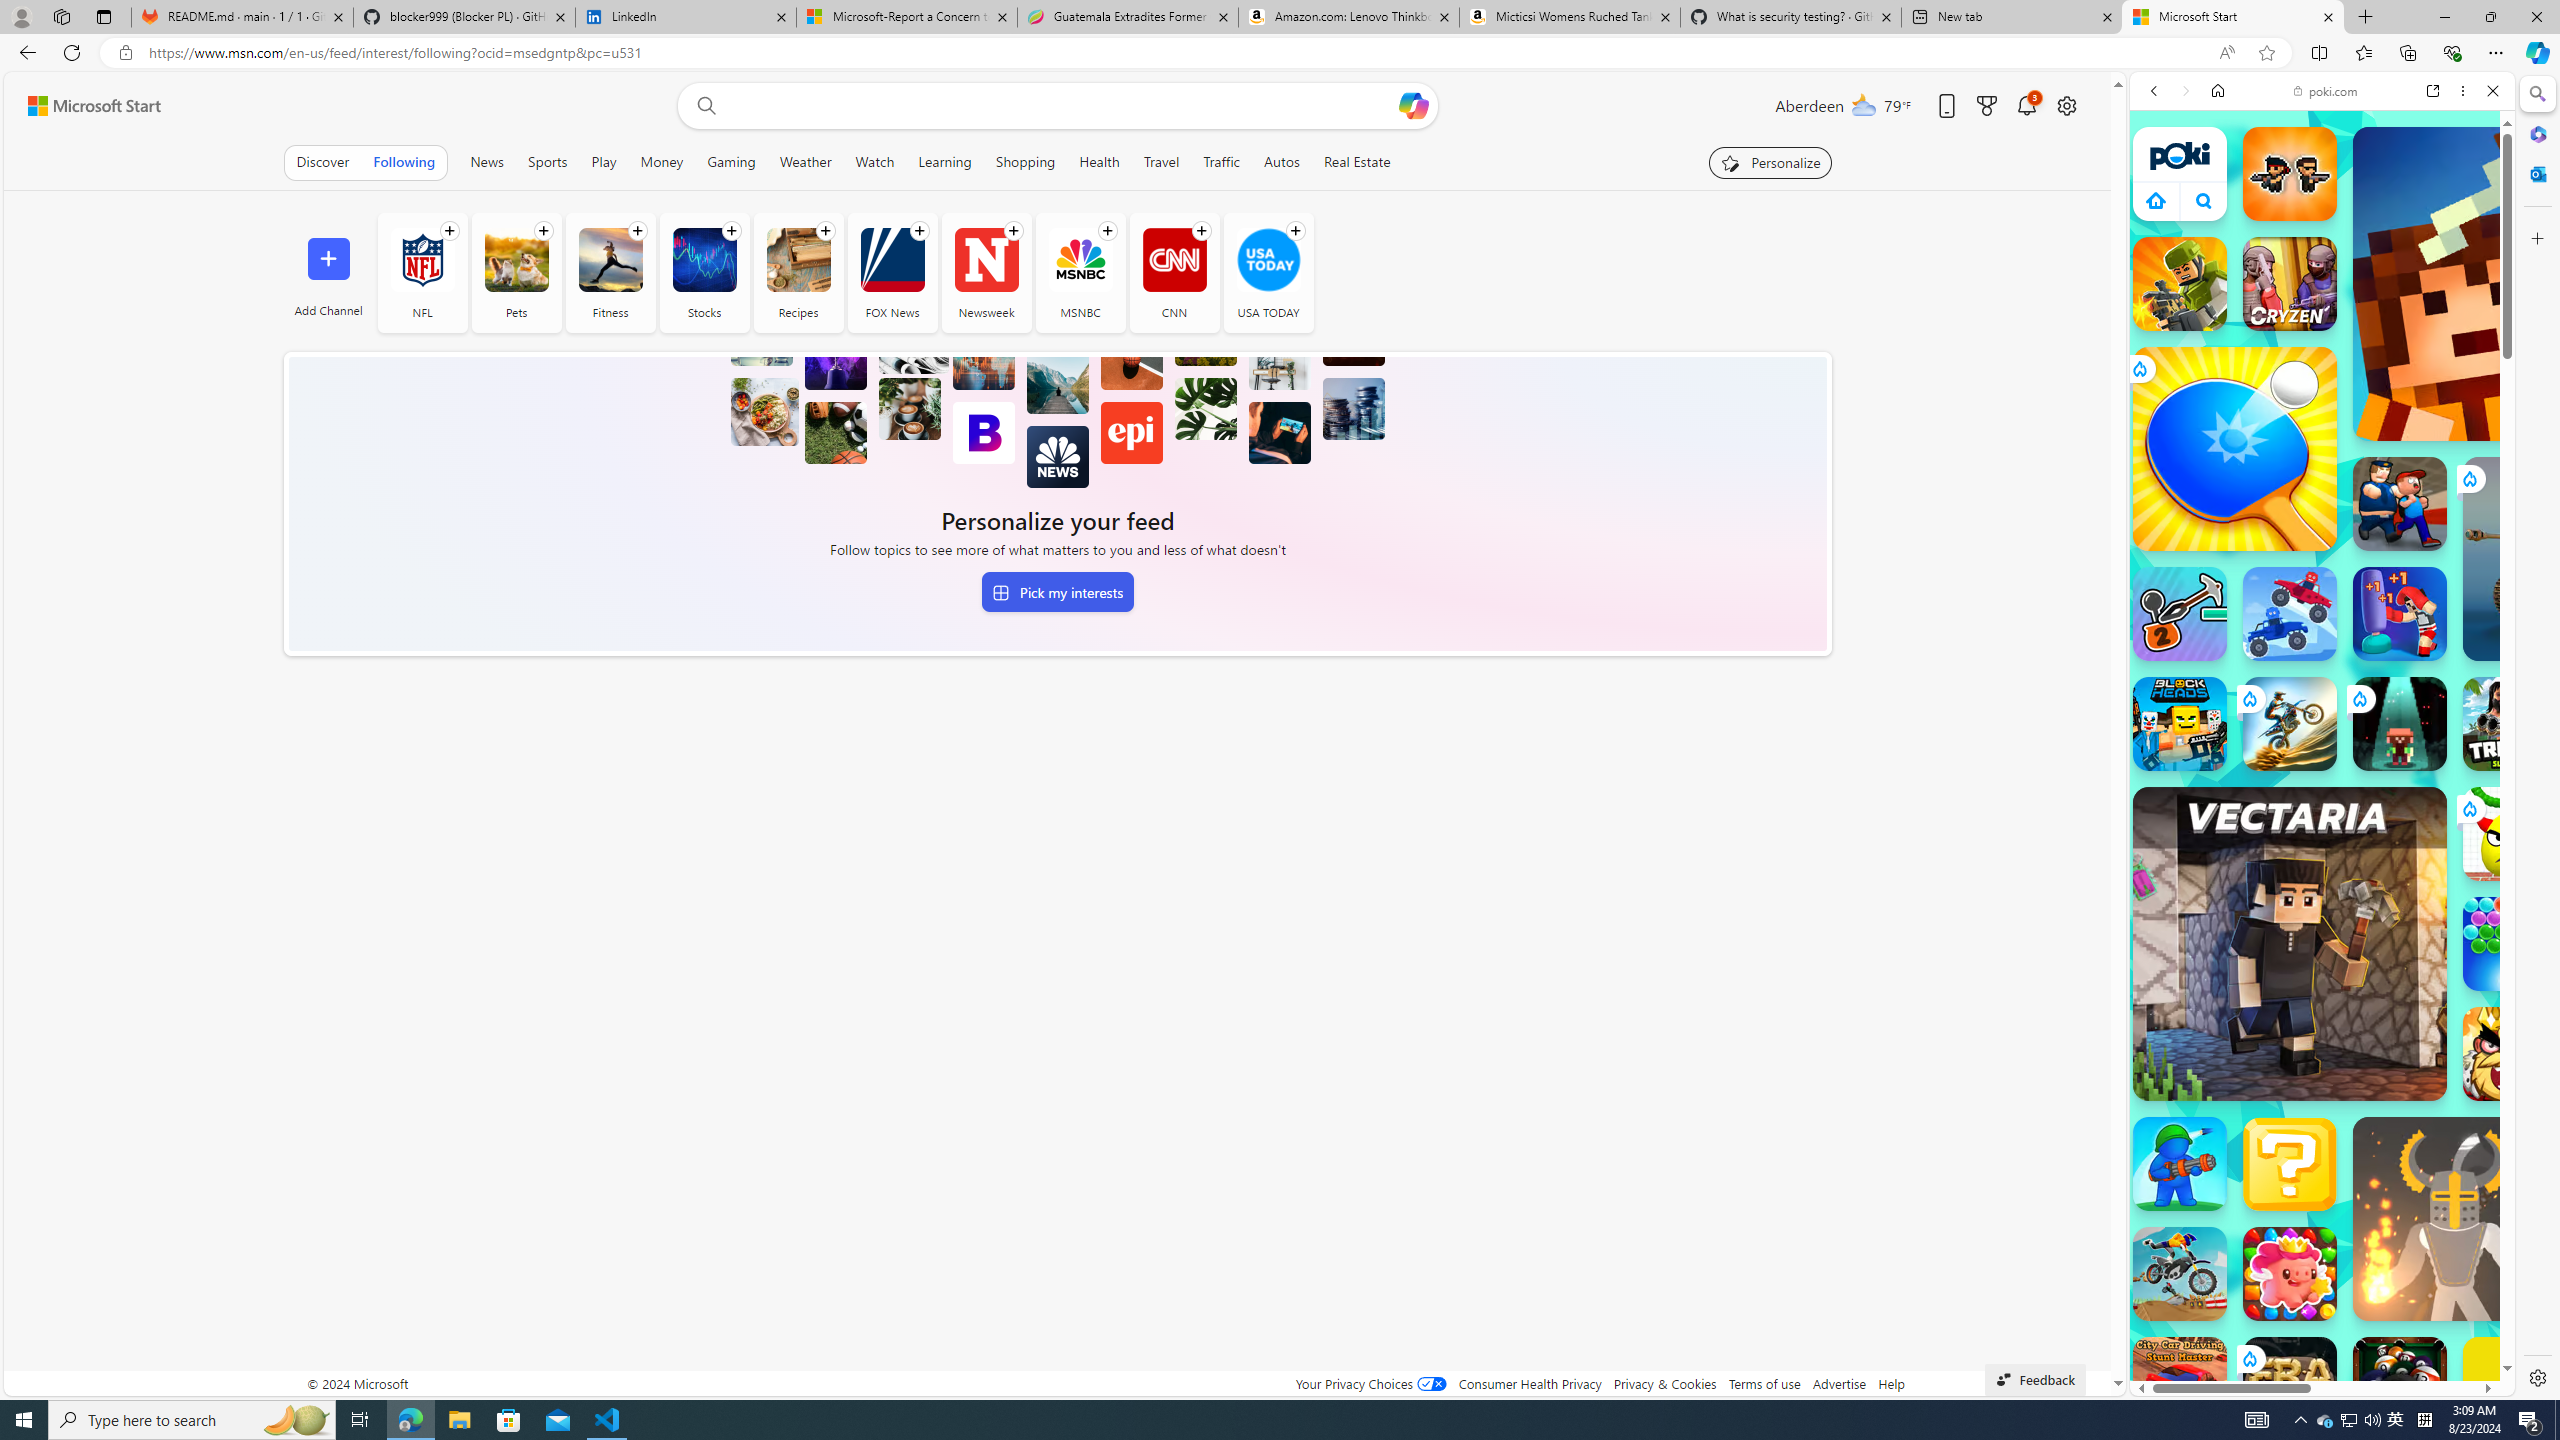 Image resolution: width=2560 pixels, height=1440 pixels. What do you see at coordinates (2290, 944) in the screenshot?
I see `Vectaria.io Vectaria.io` at bounding box center [2290, 944].